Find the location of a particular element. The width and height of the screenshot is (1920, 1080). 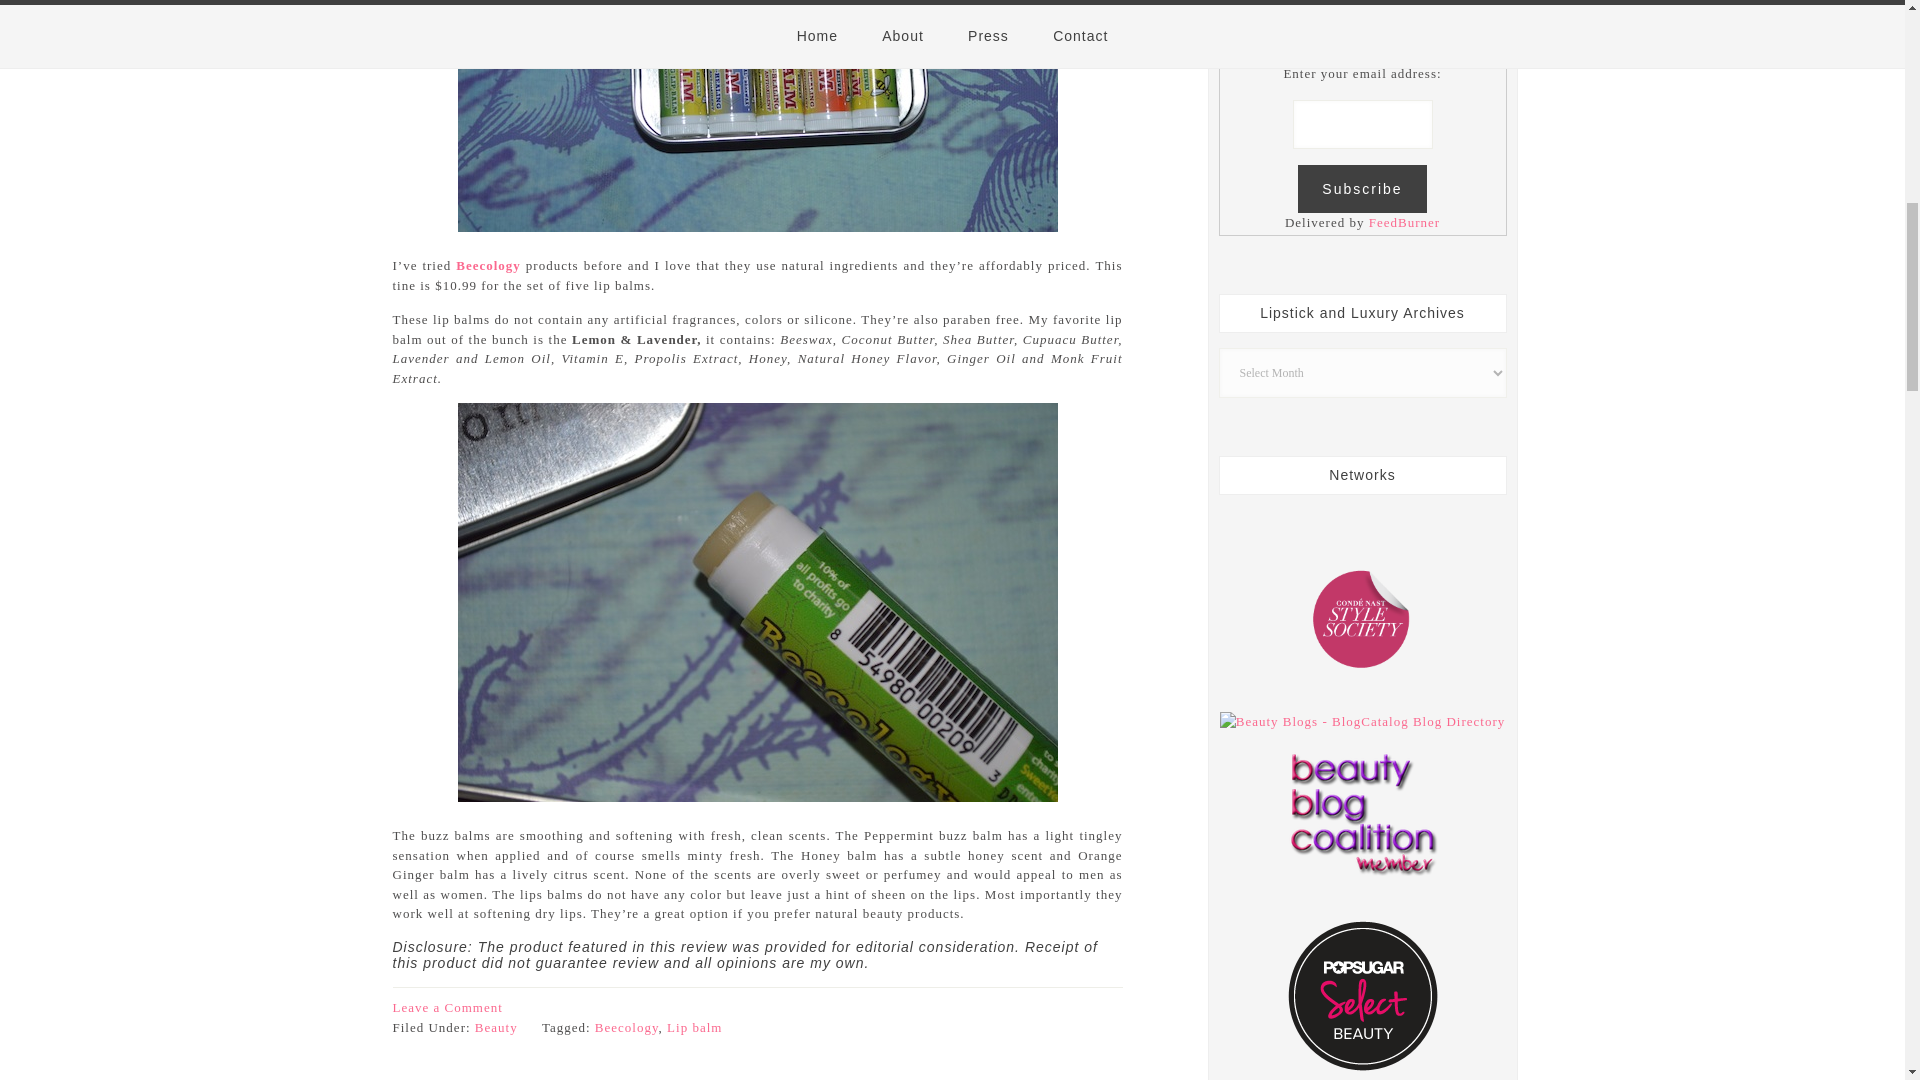

Beecology is located at coordinates (626, 1026).